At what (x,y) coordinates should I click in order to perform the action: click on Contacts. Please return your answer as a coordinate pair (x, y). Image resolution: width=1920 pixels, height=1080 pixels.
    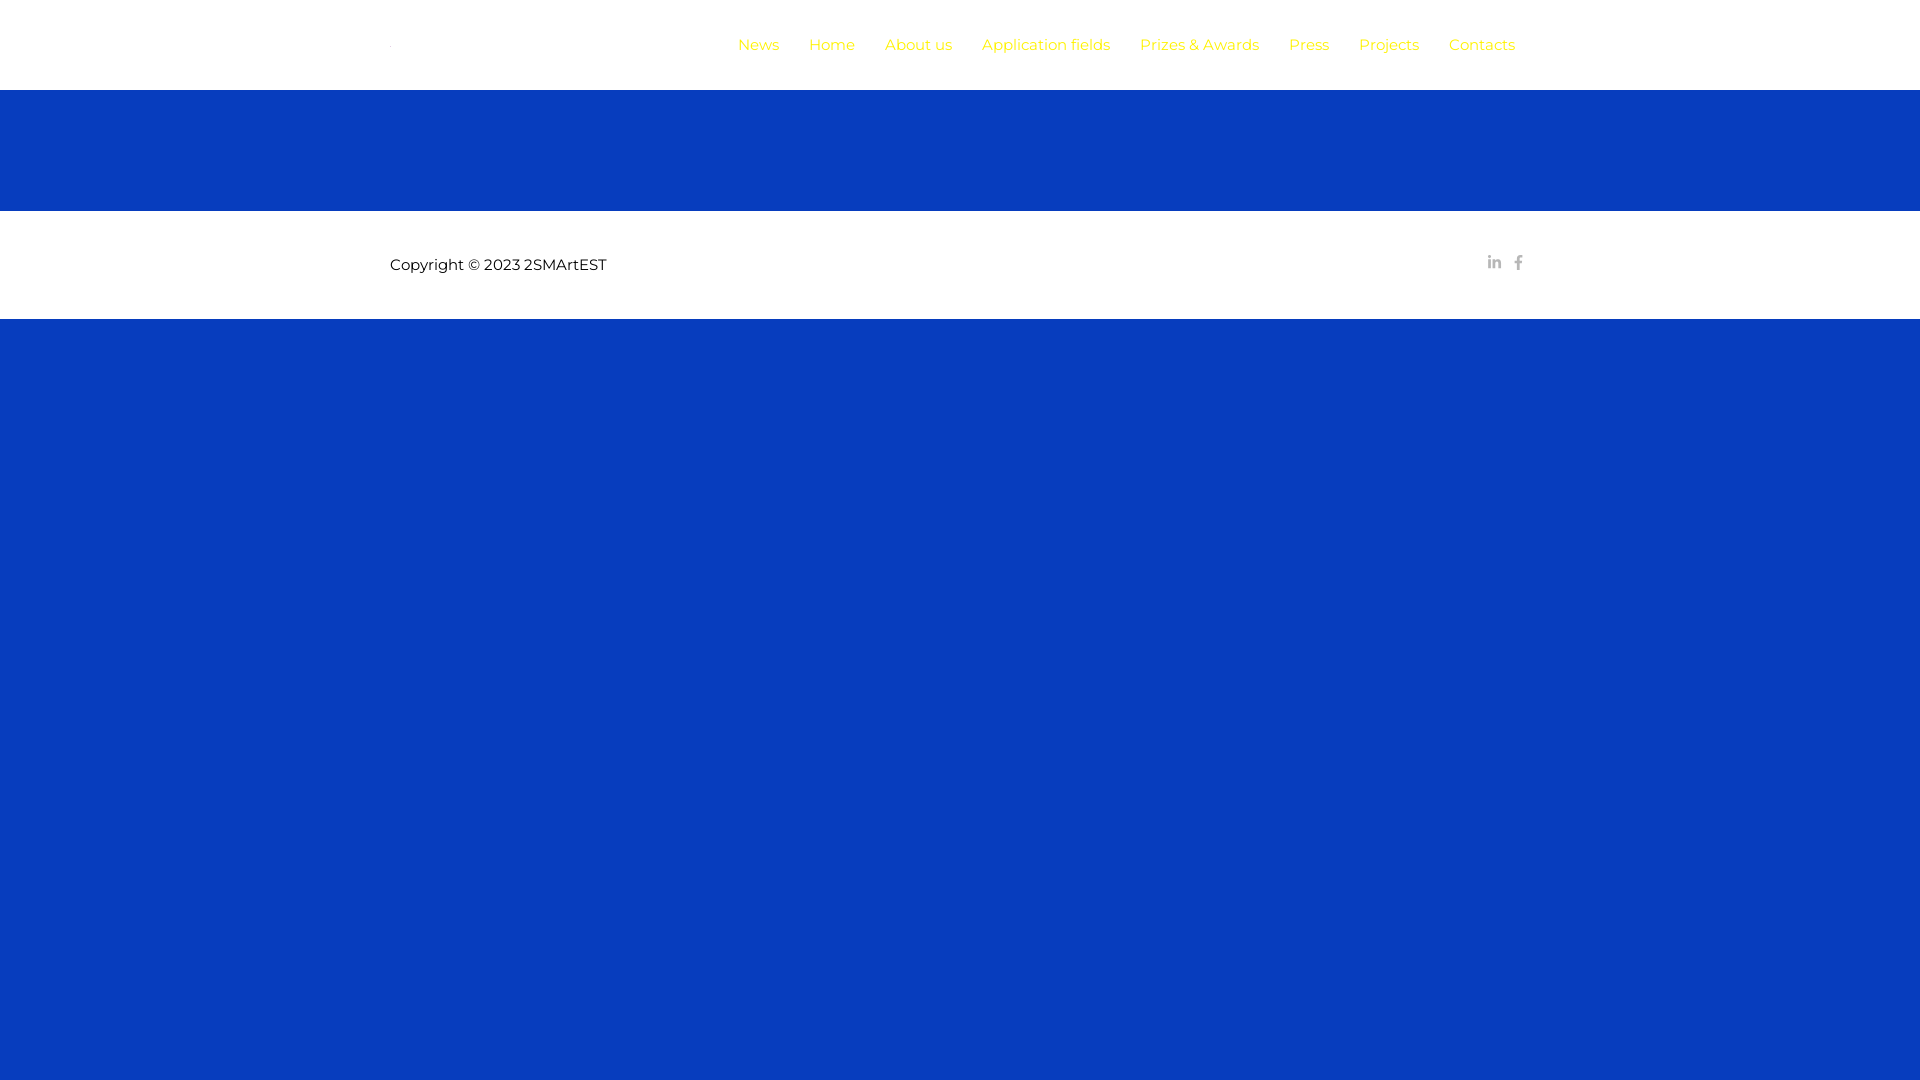
    Looking at the image, I should click on (1482, 45).